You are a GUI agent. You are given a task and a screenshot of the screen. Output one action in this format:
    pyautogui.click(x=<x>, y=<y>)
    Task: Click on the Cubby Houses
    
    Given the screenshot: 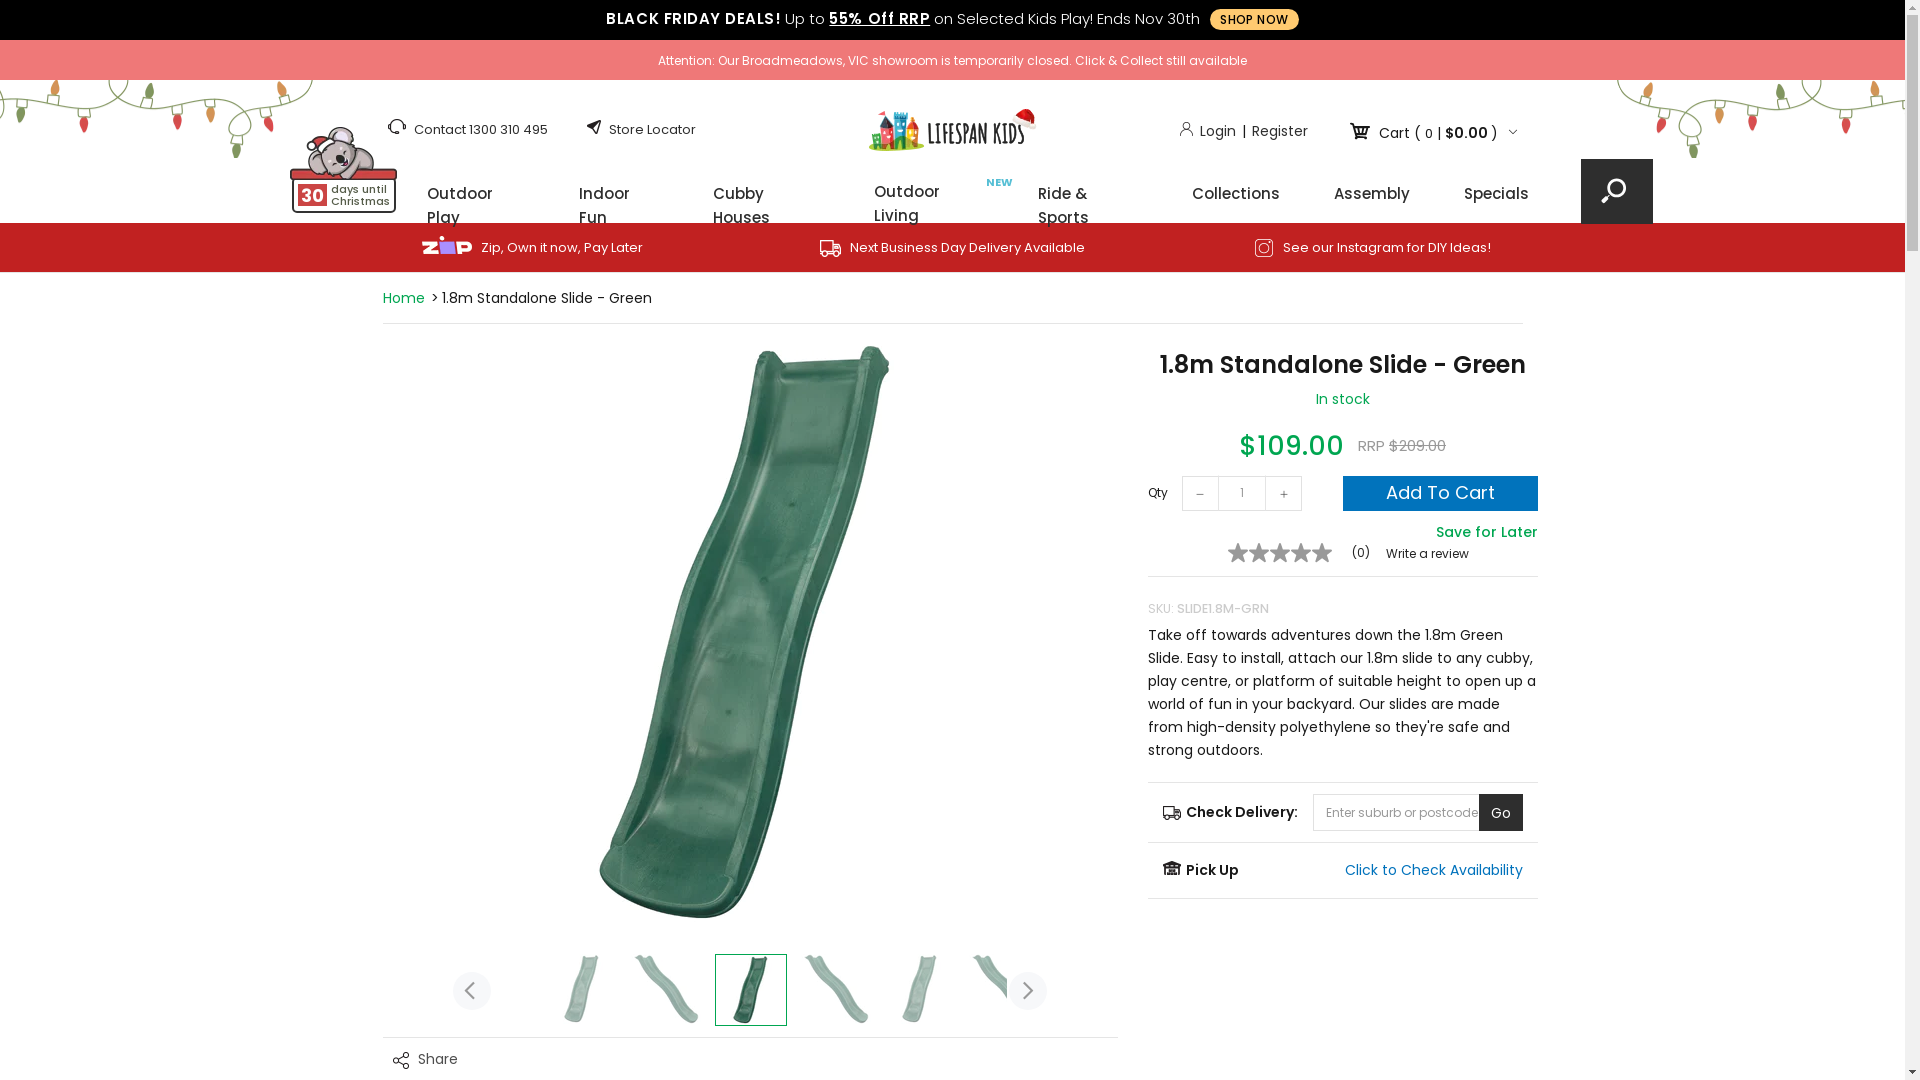 What is the action you would take?
    pyautogui.click(x=766, y=192)
    